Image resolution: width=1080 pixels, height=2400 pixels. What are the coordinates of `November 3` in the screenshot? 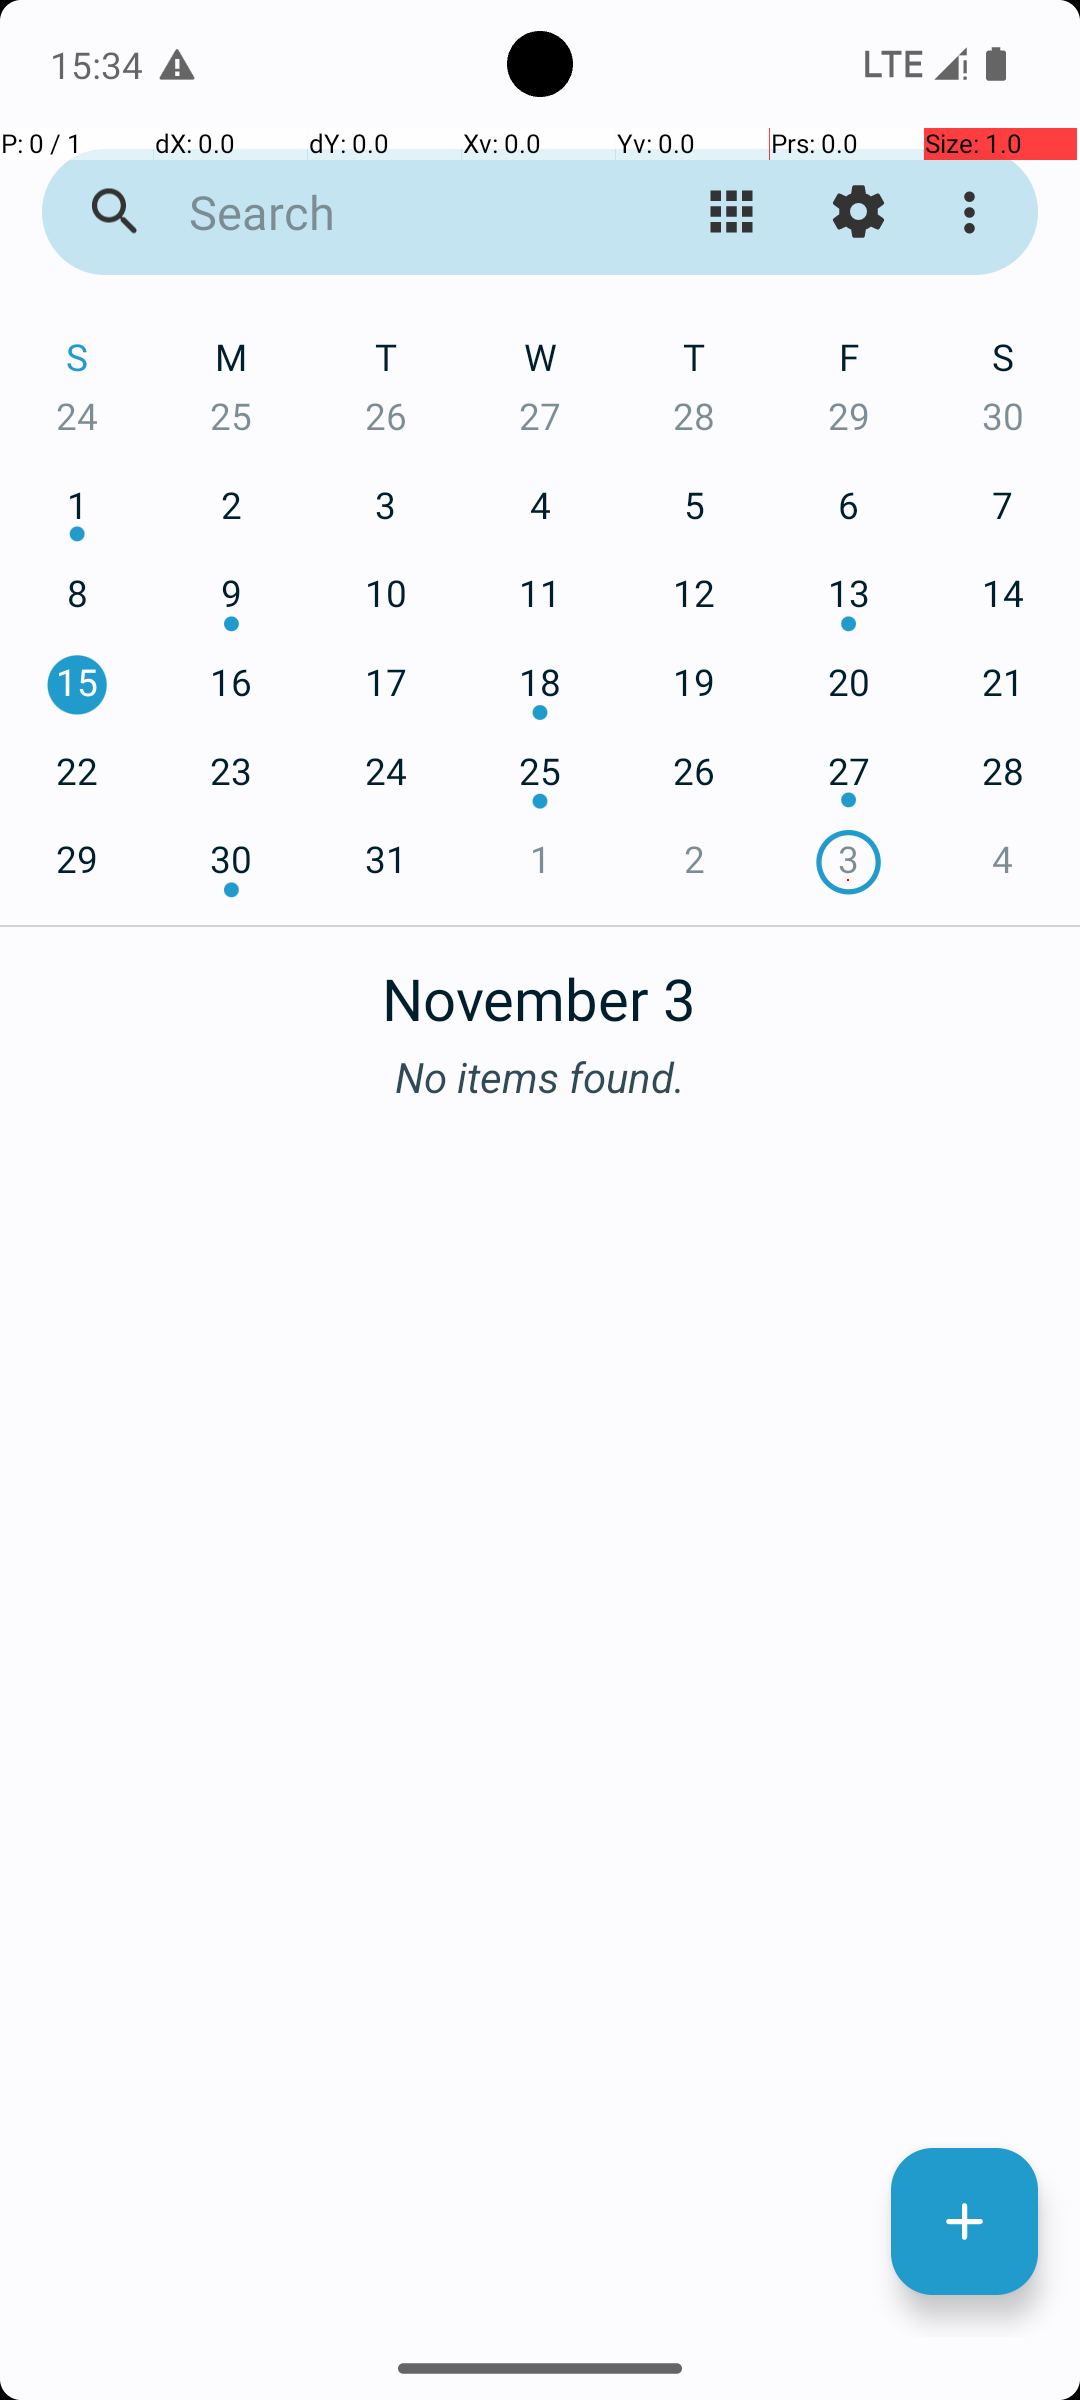 It's located at (540, 988).